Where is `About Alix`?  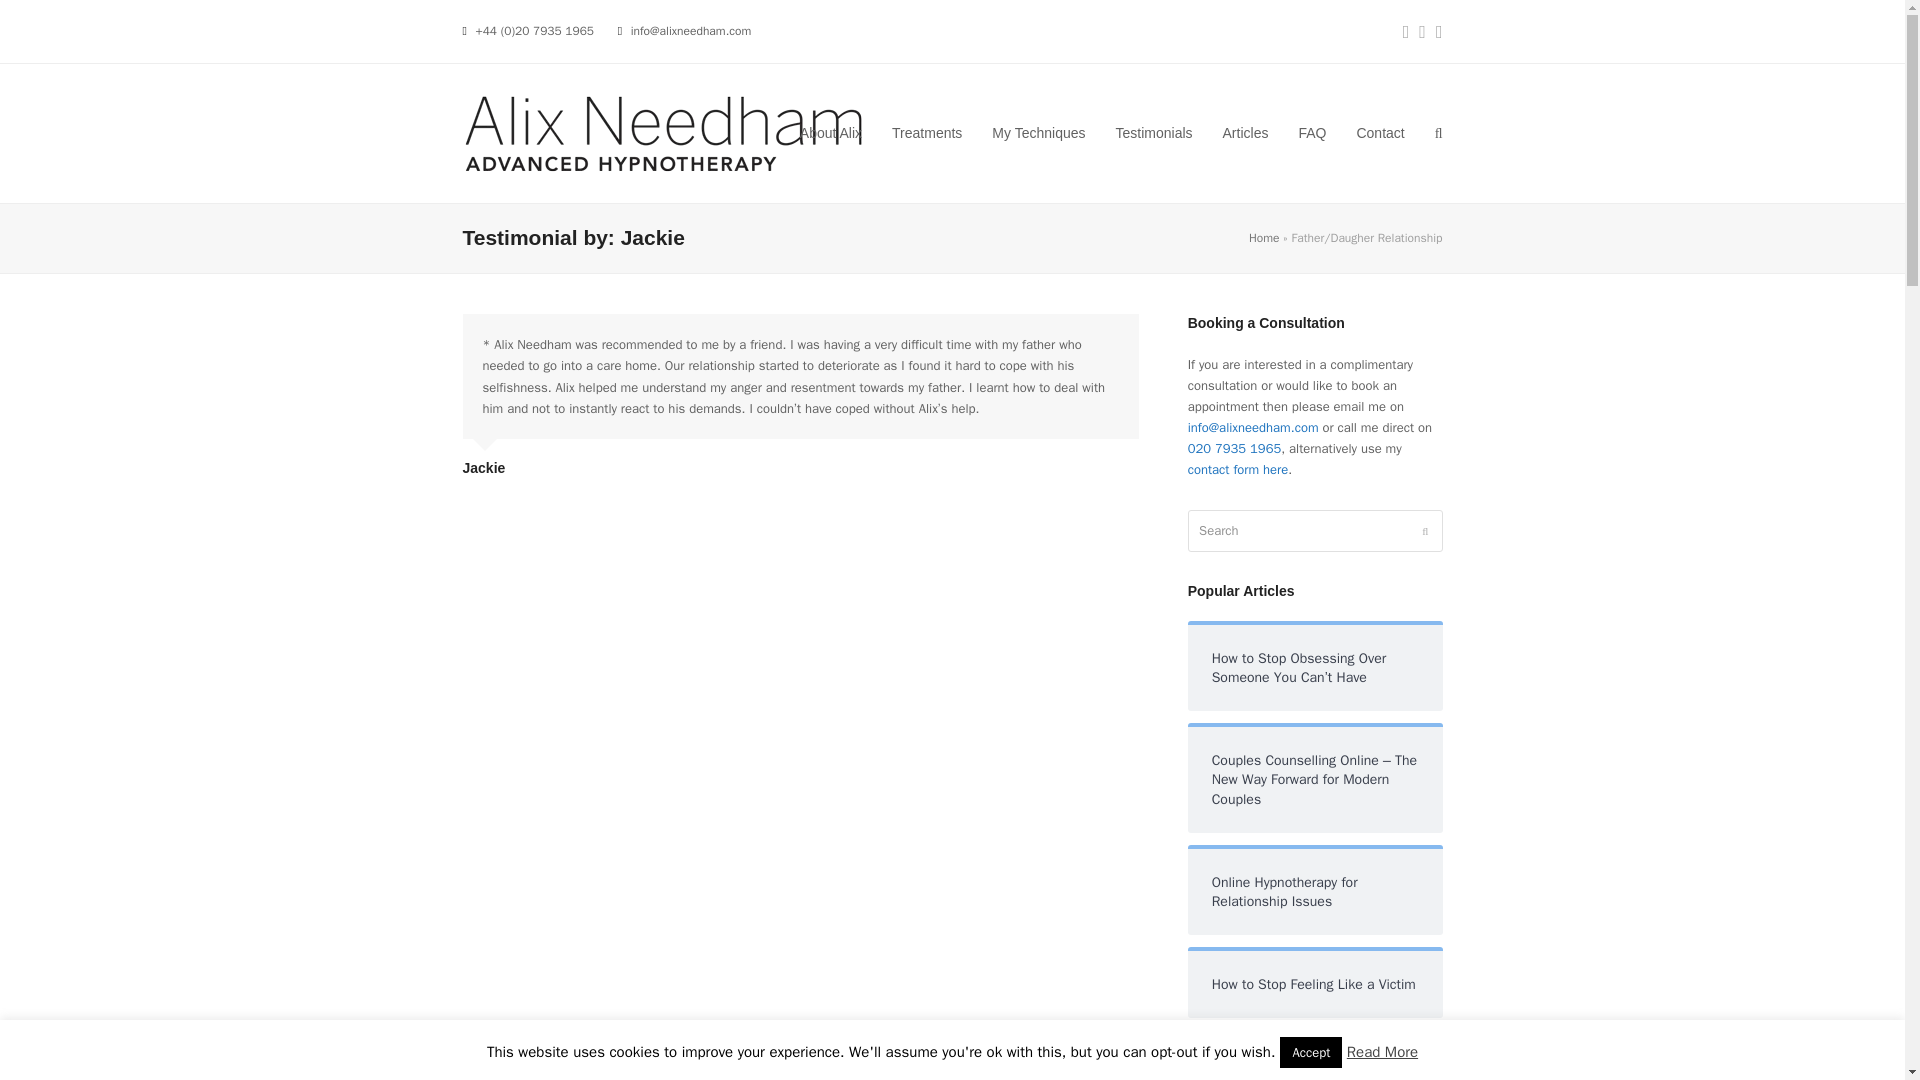
About Alix is located at coordinates (831, 134).